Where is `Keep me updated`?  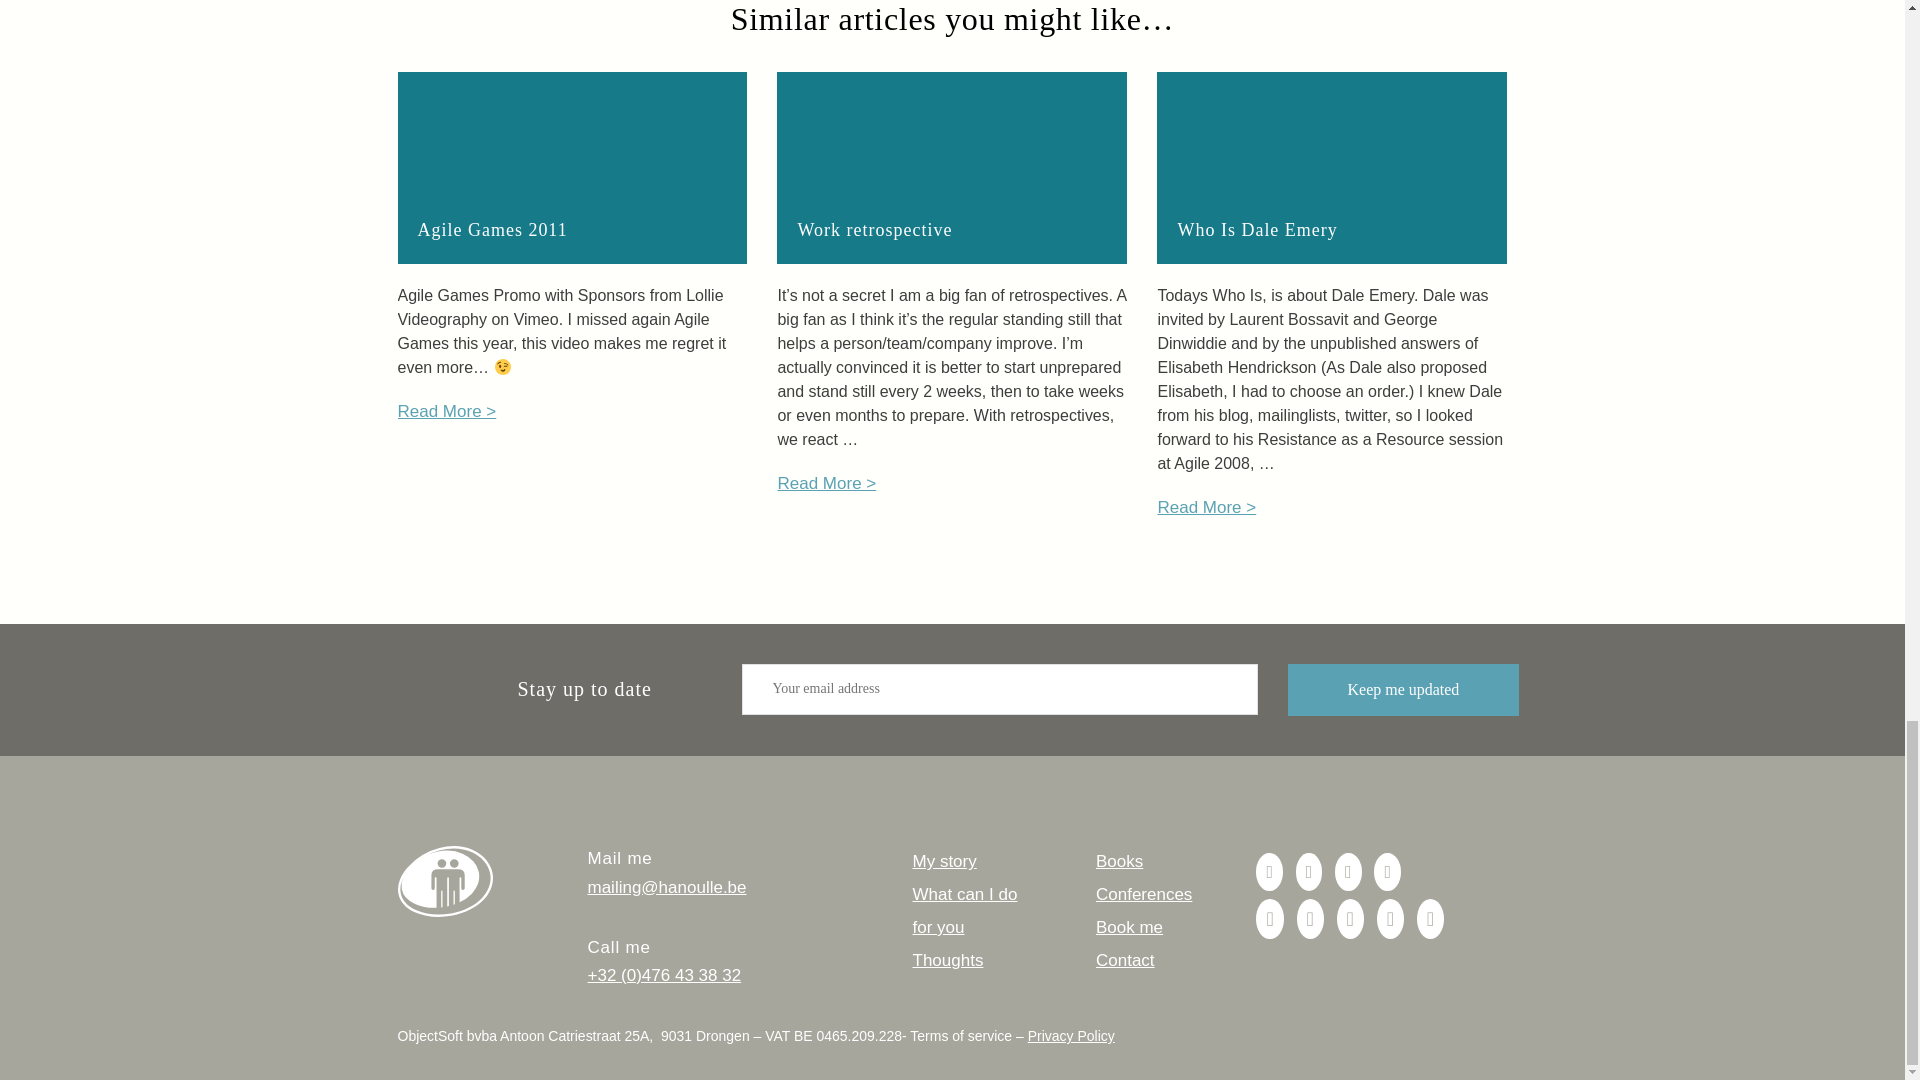
Keep me updated is located at coordinates (1404, 690).